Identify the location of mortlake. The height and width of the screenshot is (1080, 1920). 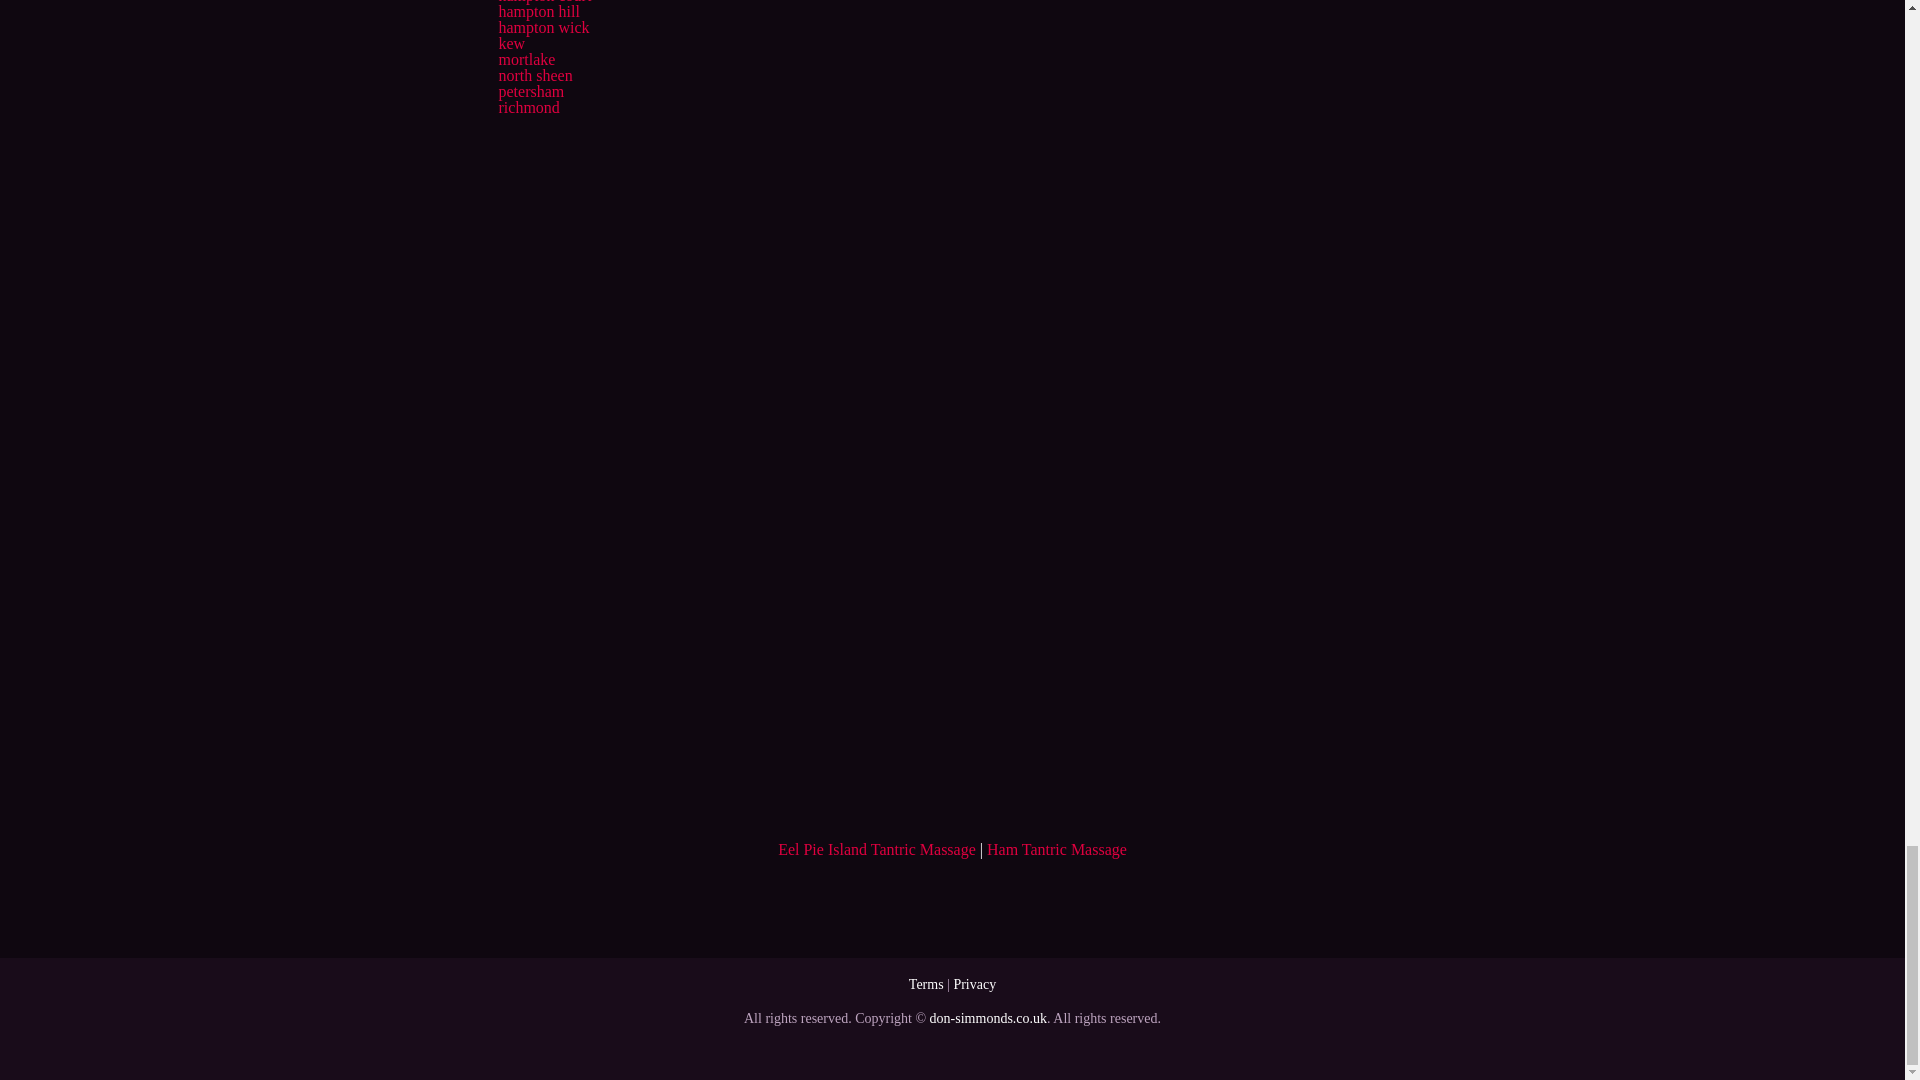
(526, 59).